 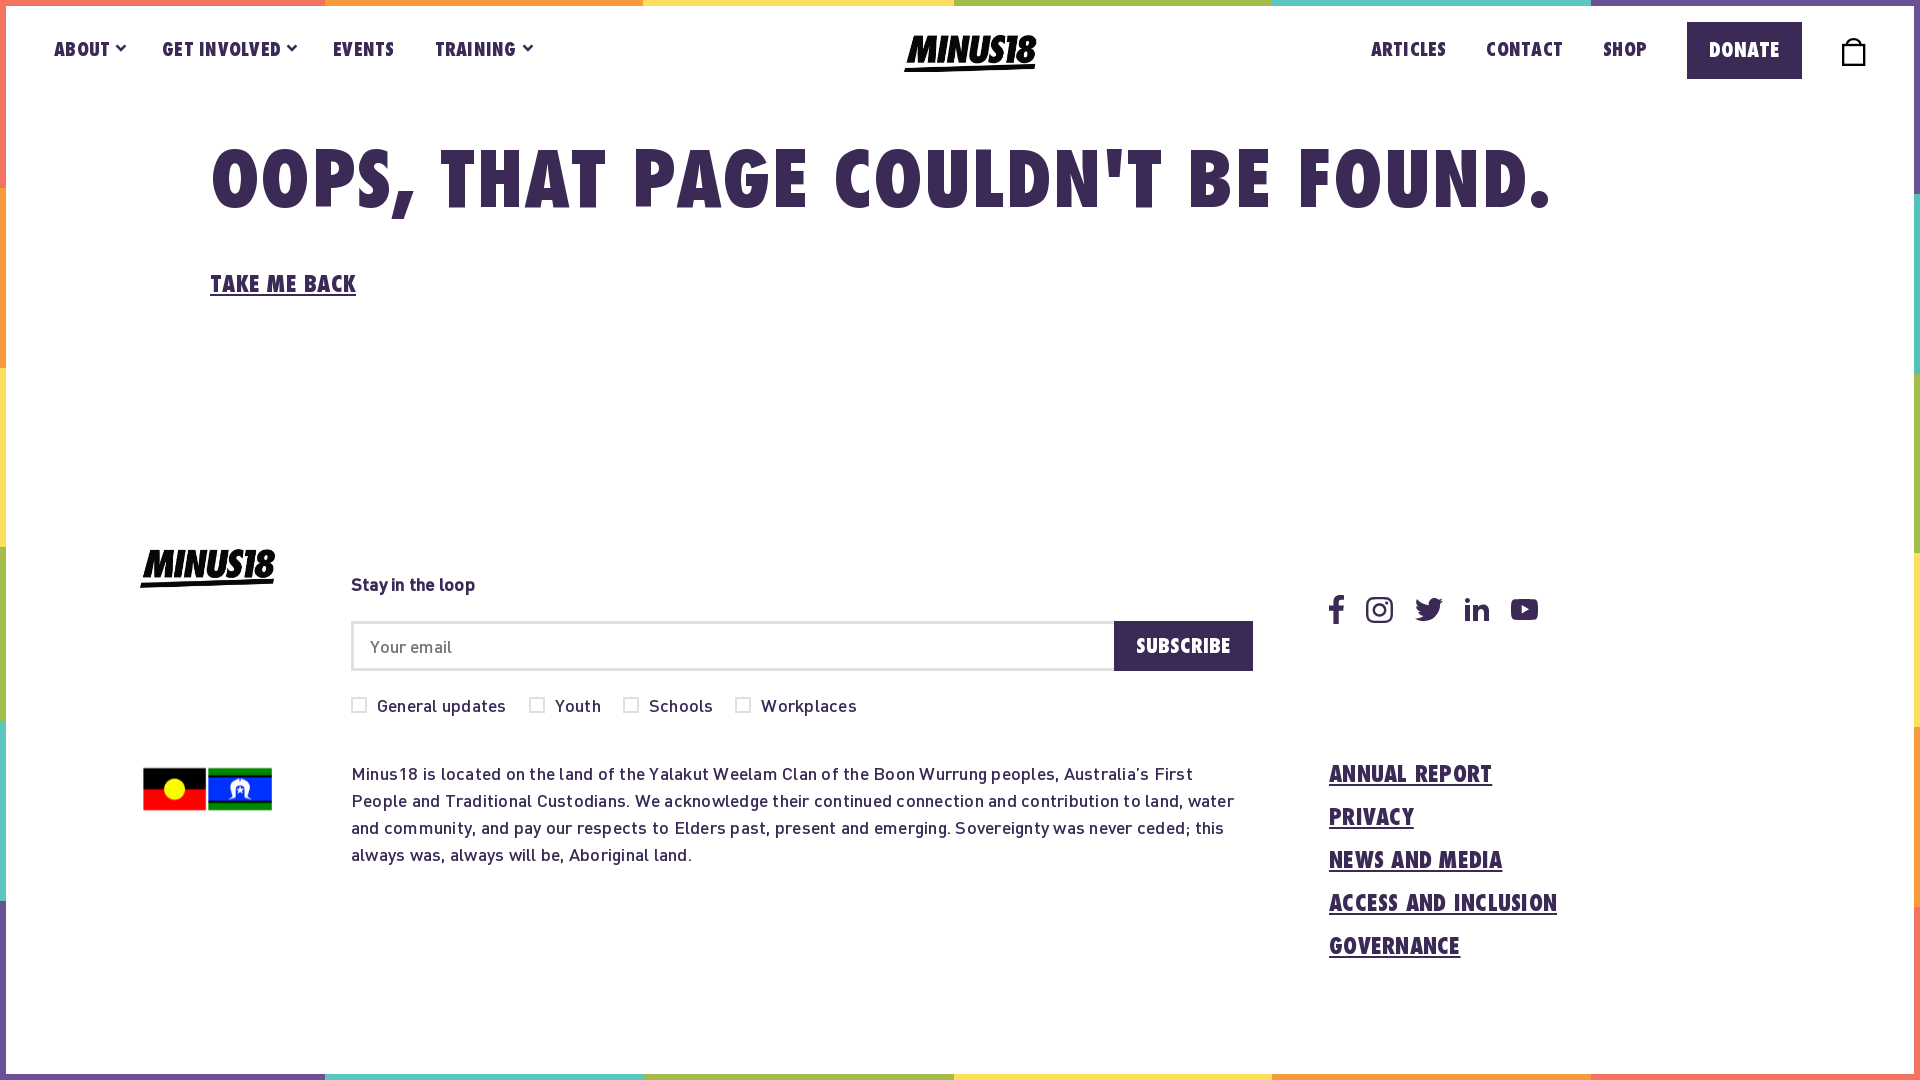 What do you see at coordinates (364, 50) in the screenshot?
I see `EVENTS` at bounding box center [364, 50].